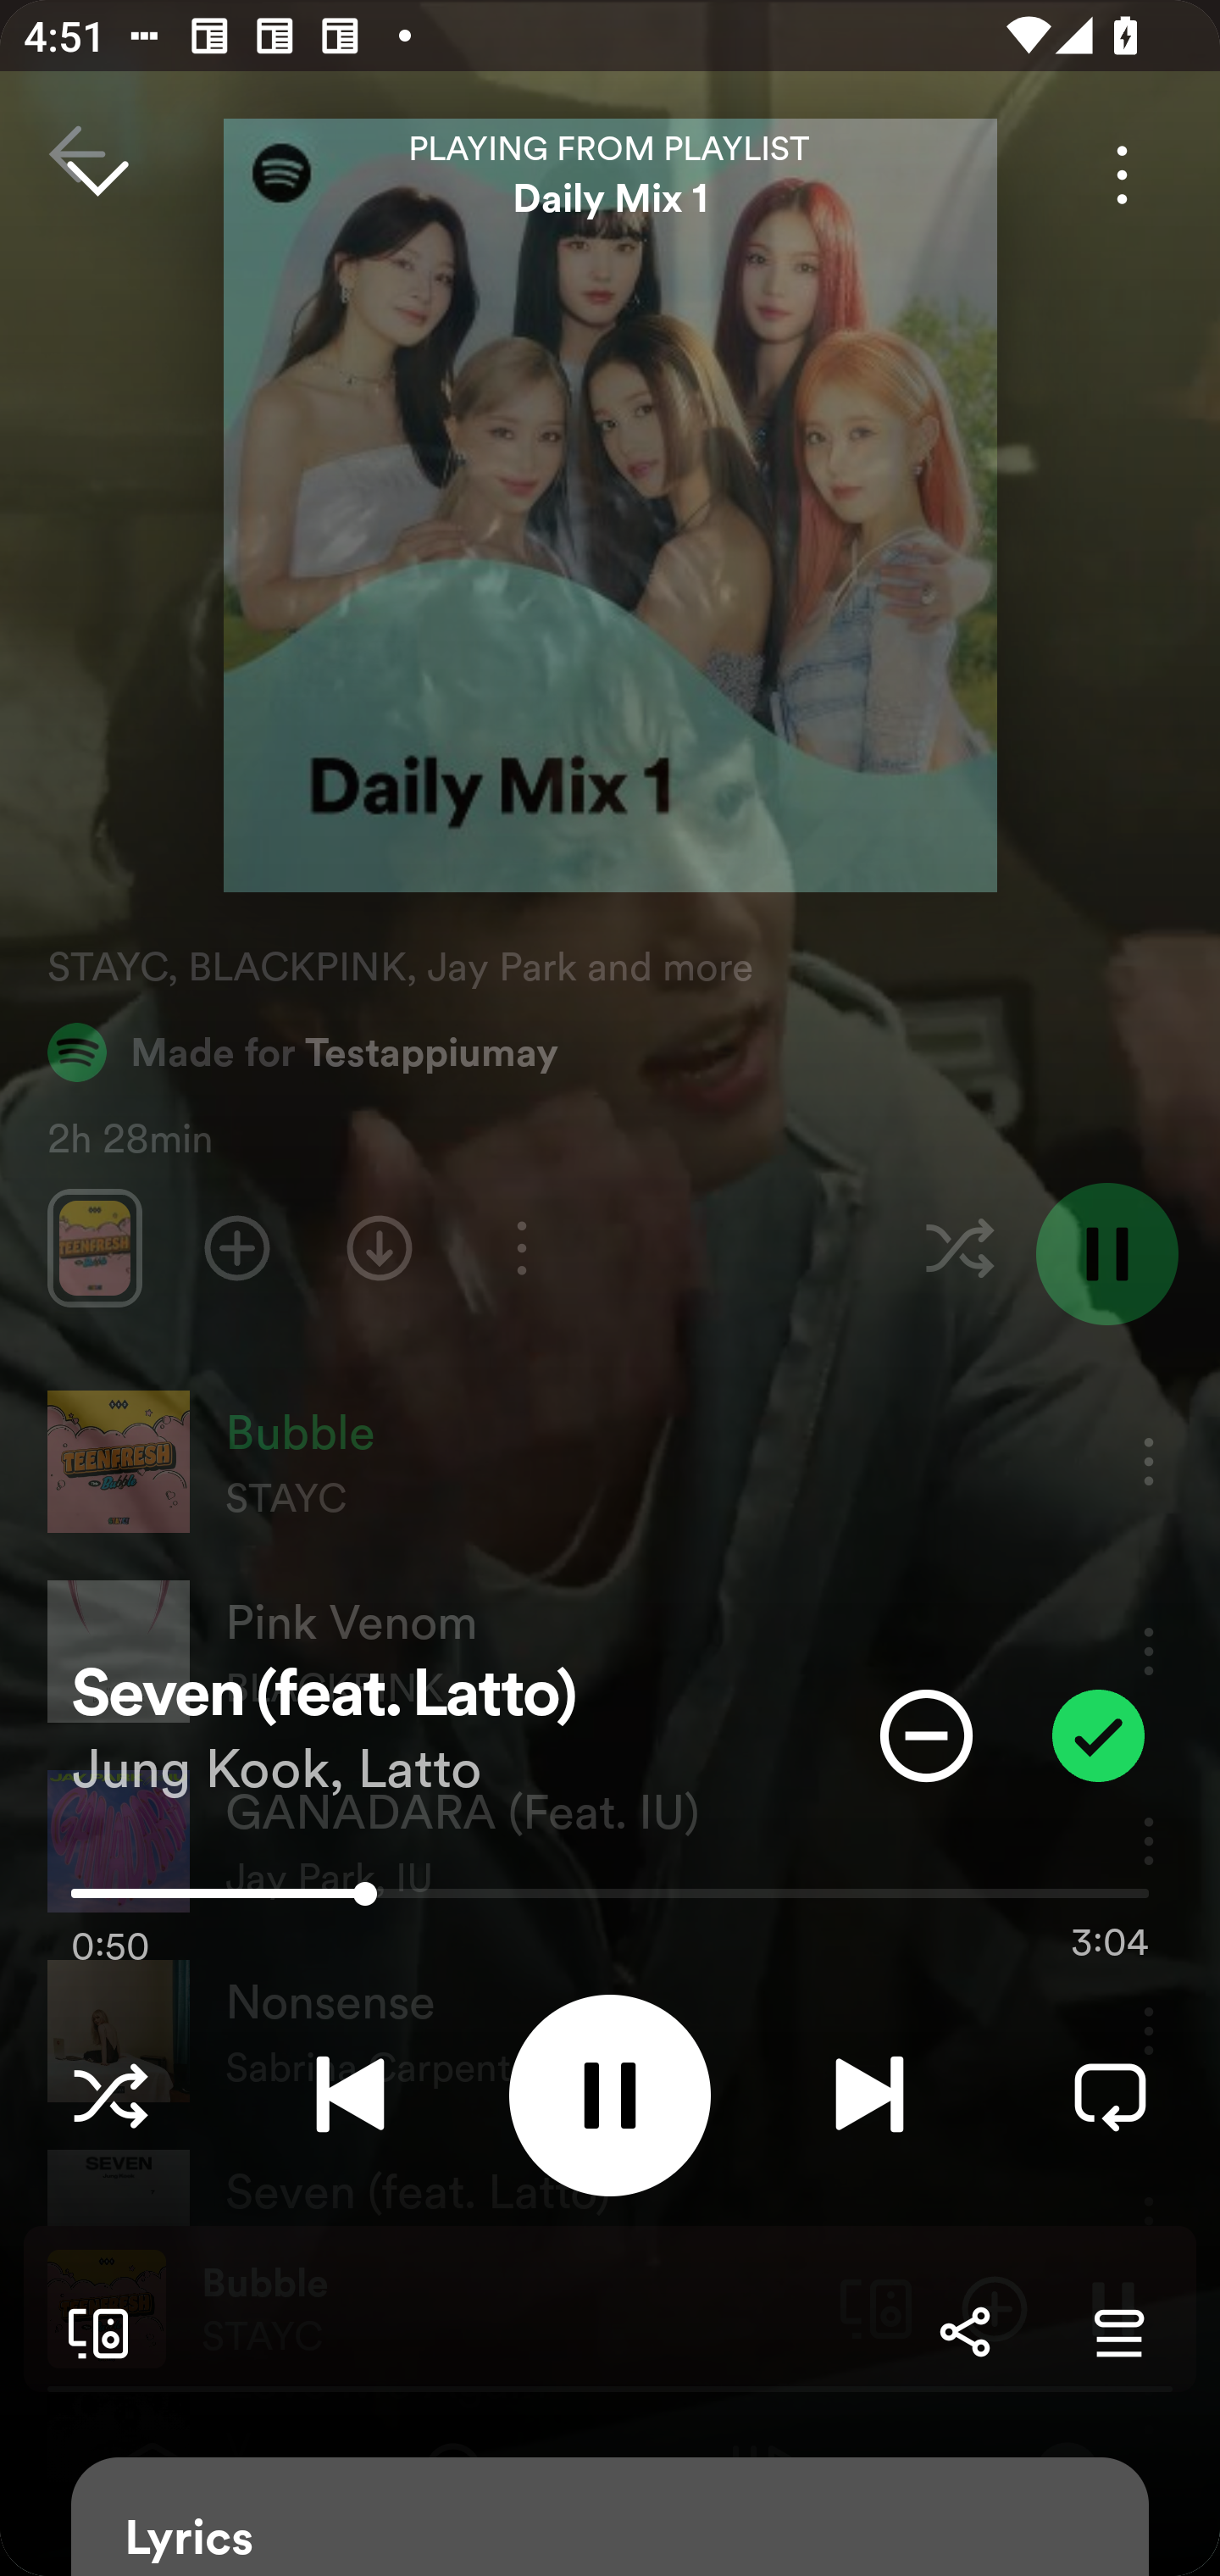 The width and height of the screenshot is (1220, 2576). Describe the element at coordinates (1098, 1735) in the screenshot. I see `Item added` at that location.